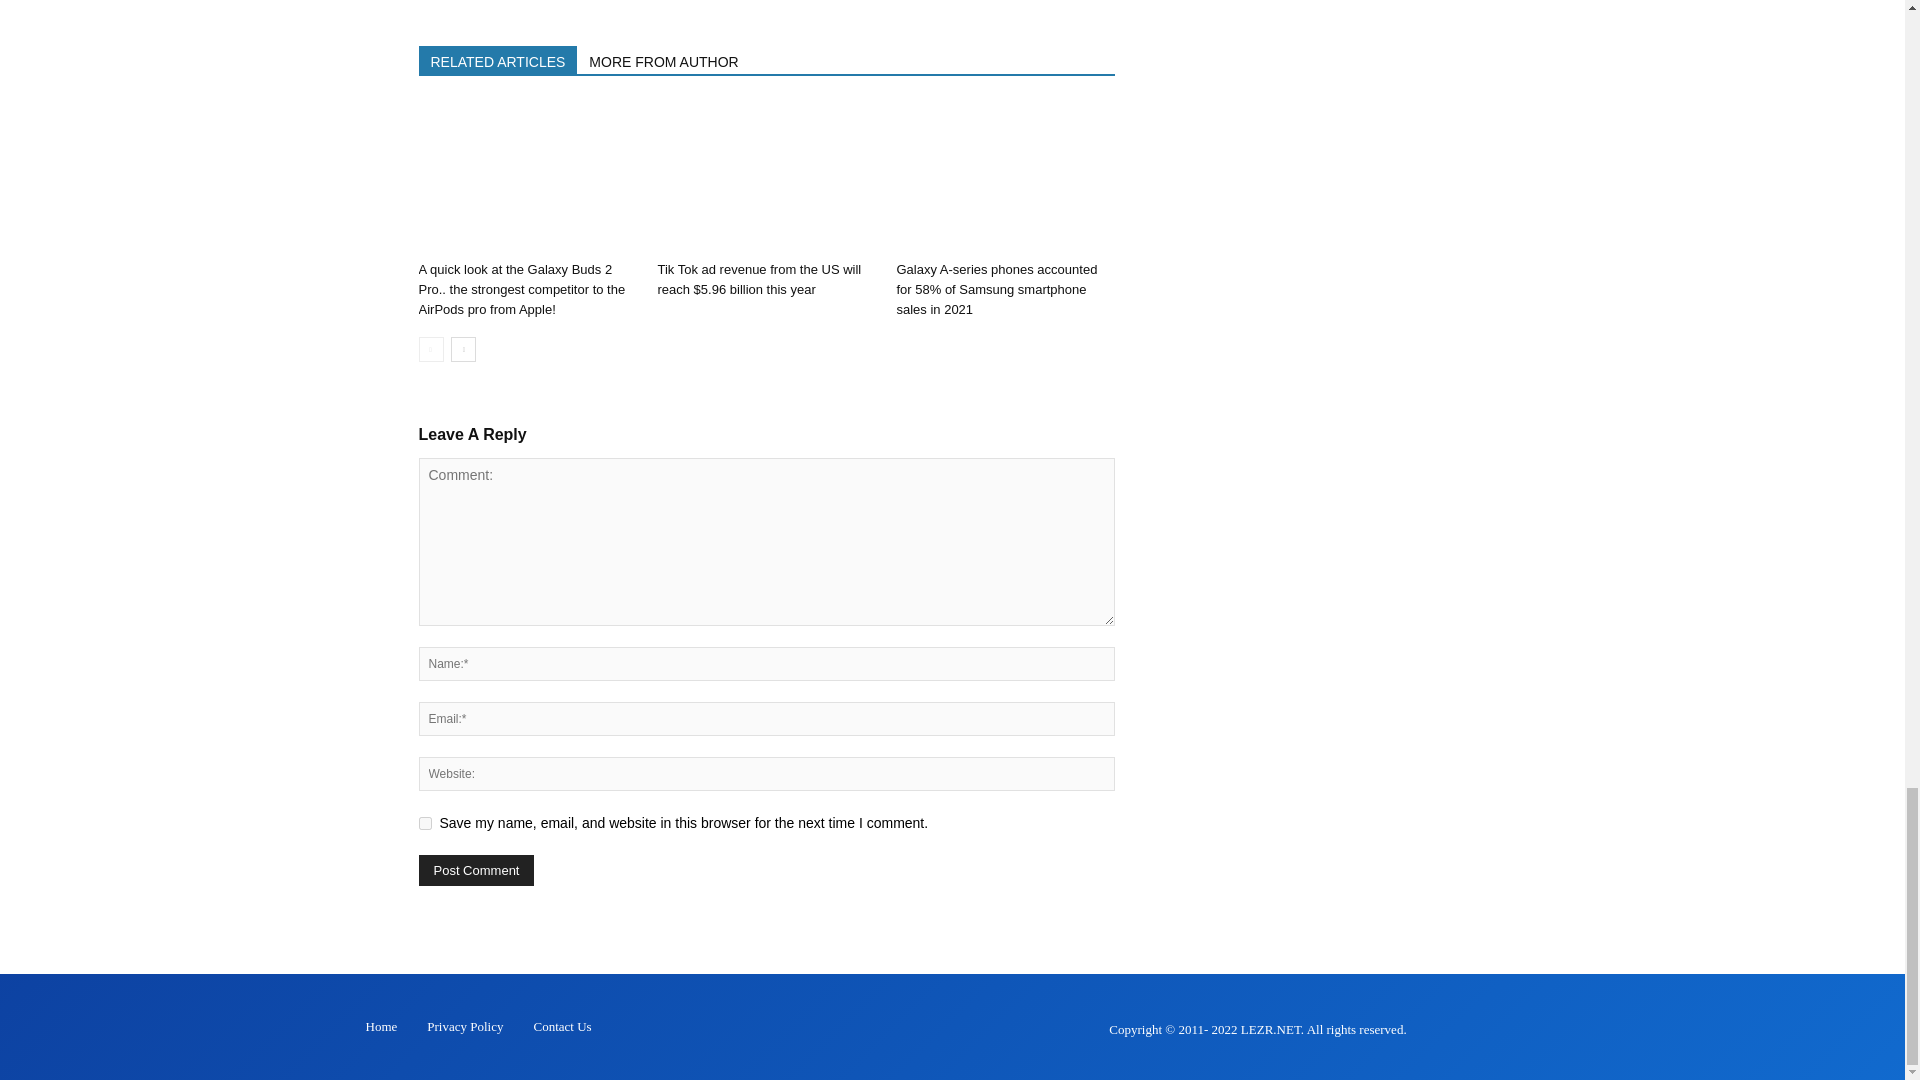 This screenshot has height=1080, width=1920. I want to click on yes, so click(424, 822).